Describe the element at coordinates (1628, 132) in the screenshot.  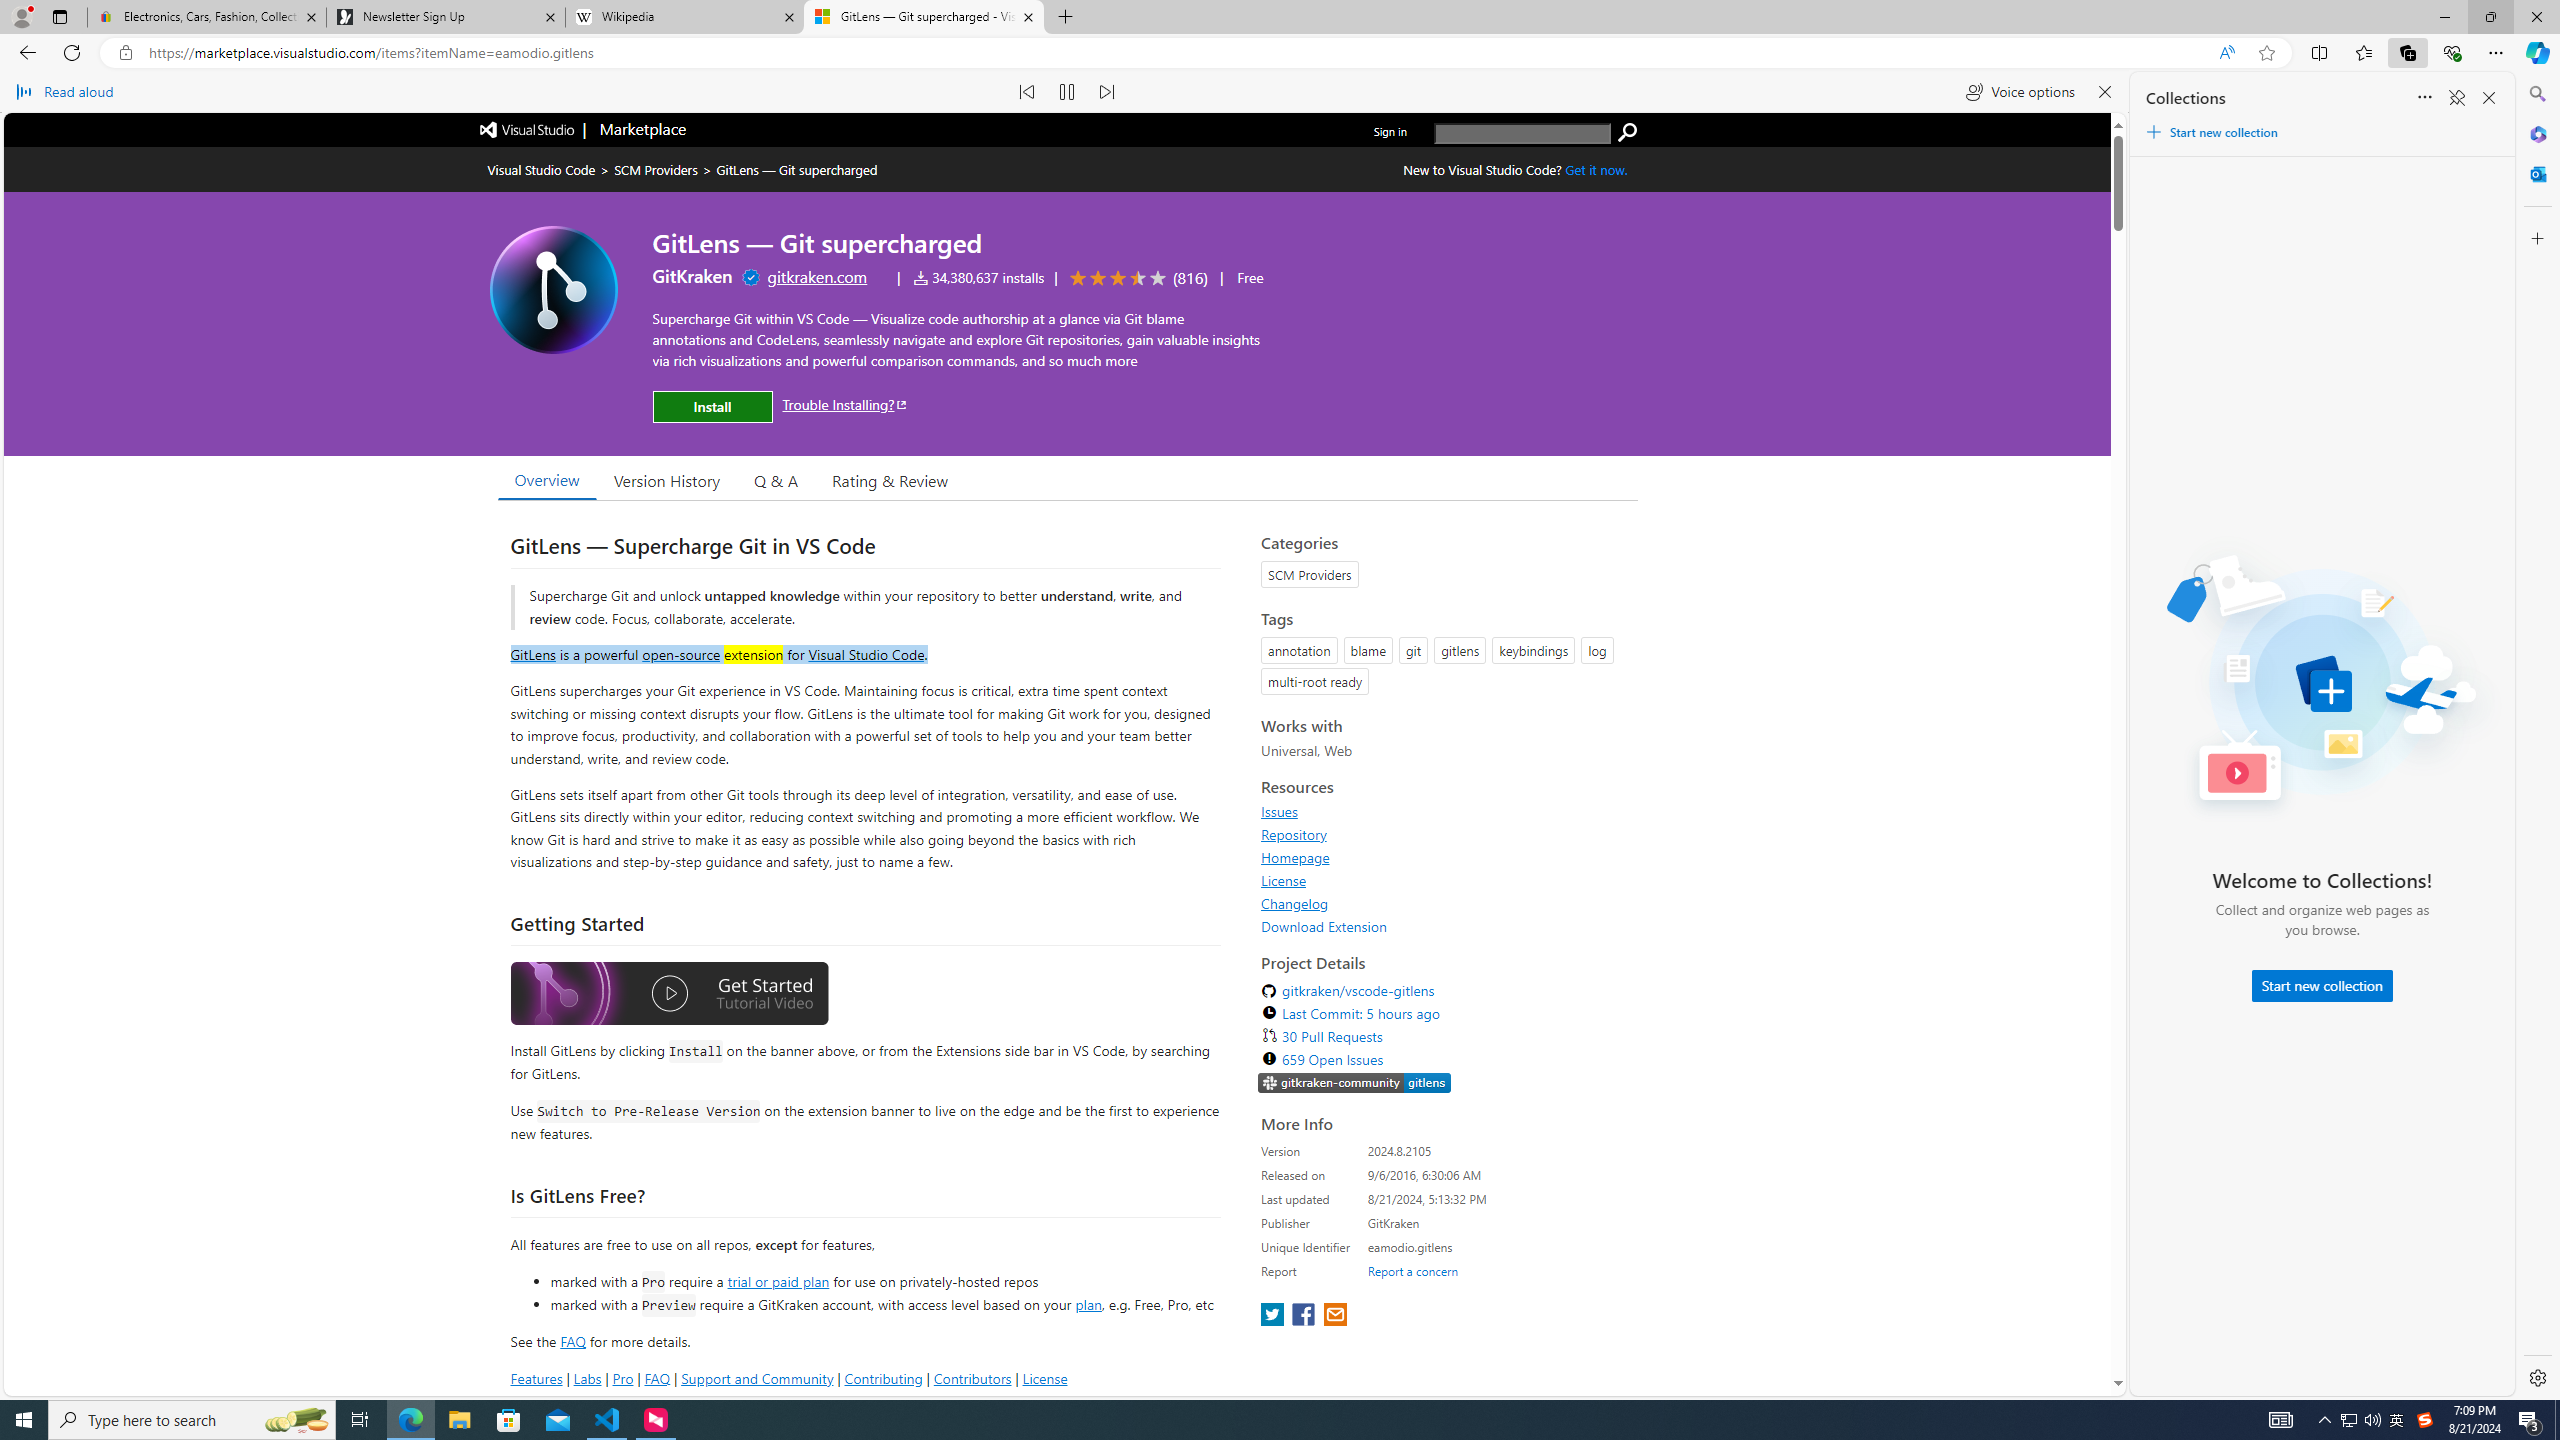
I see `search` at that location.